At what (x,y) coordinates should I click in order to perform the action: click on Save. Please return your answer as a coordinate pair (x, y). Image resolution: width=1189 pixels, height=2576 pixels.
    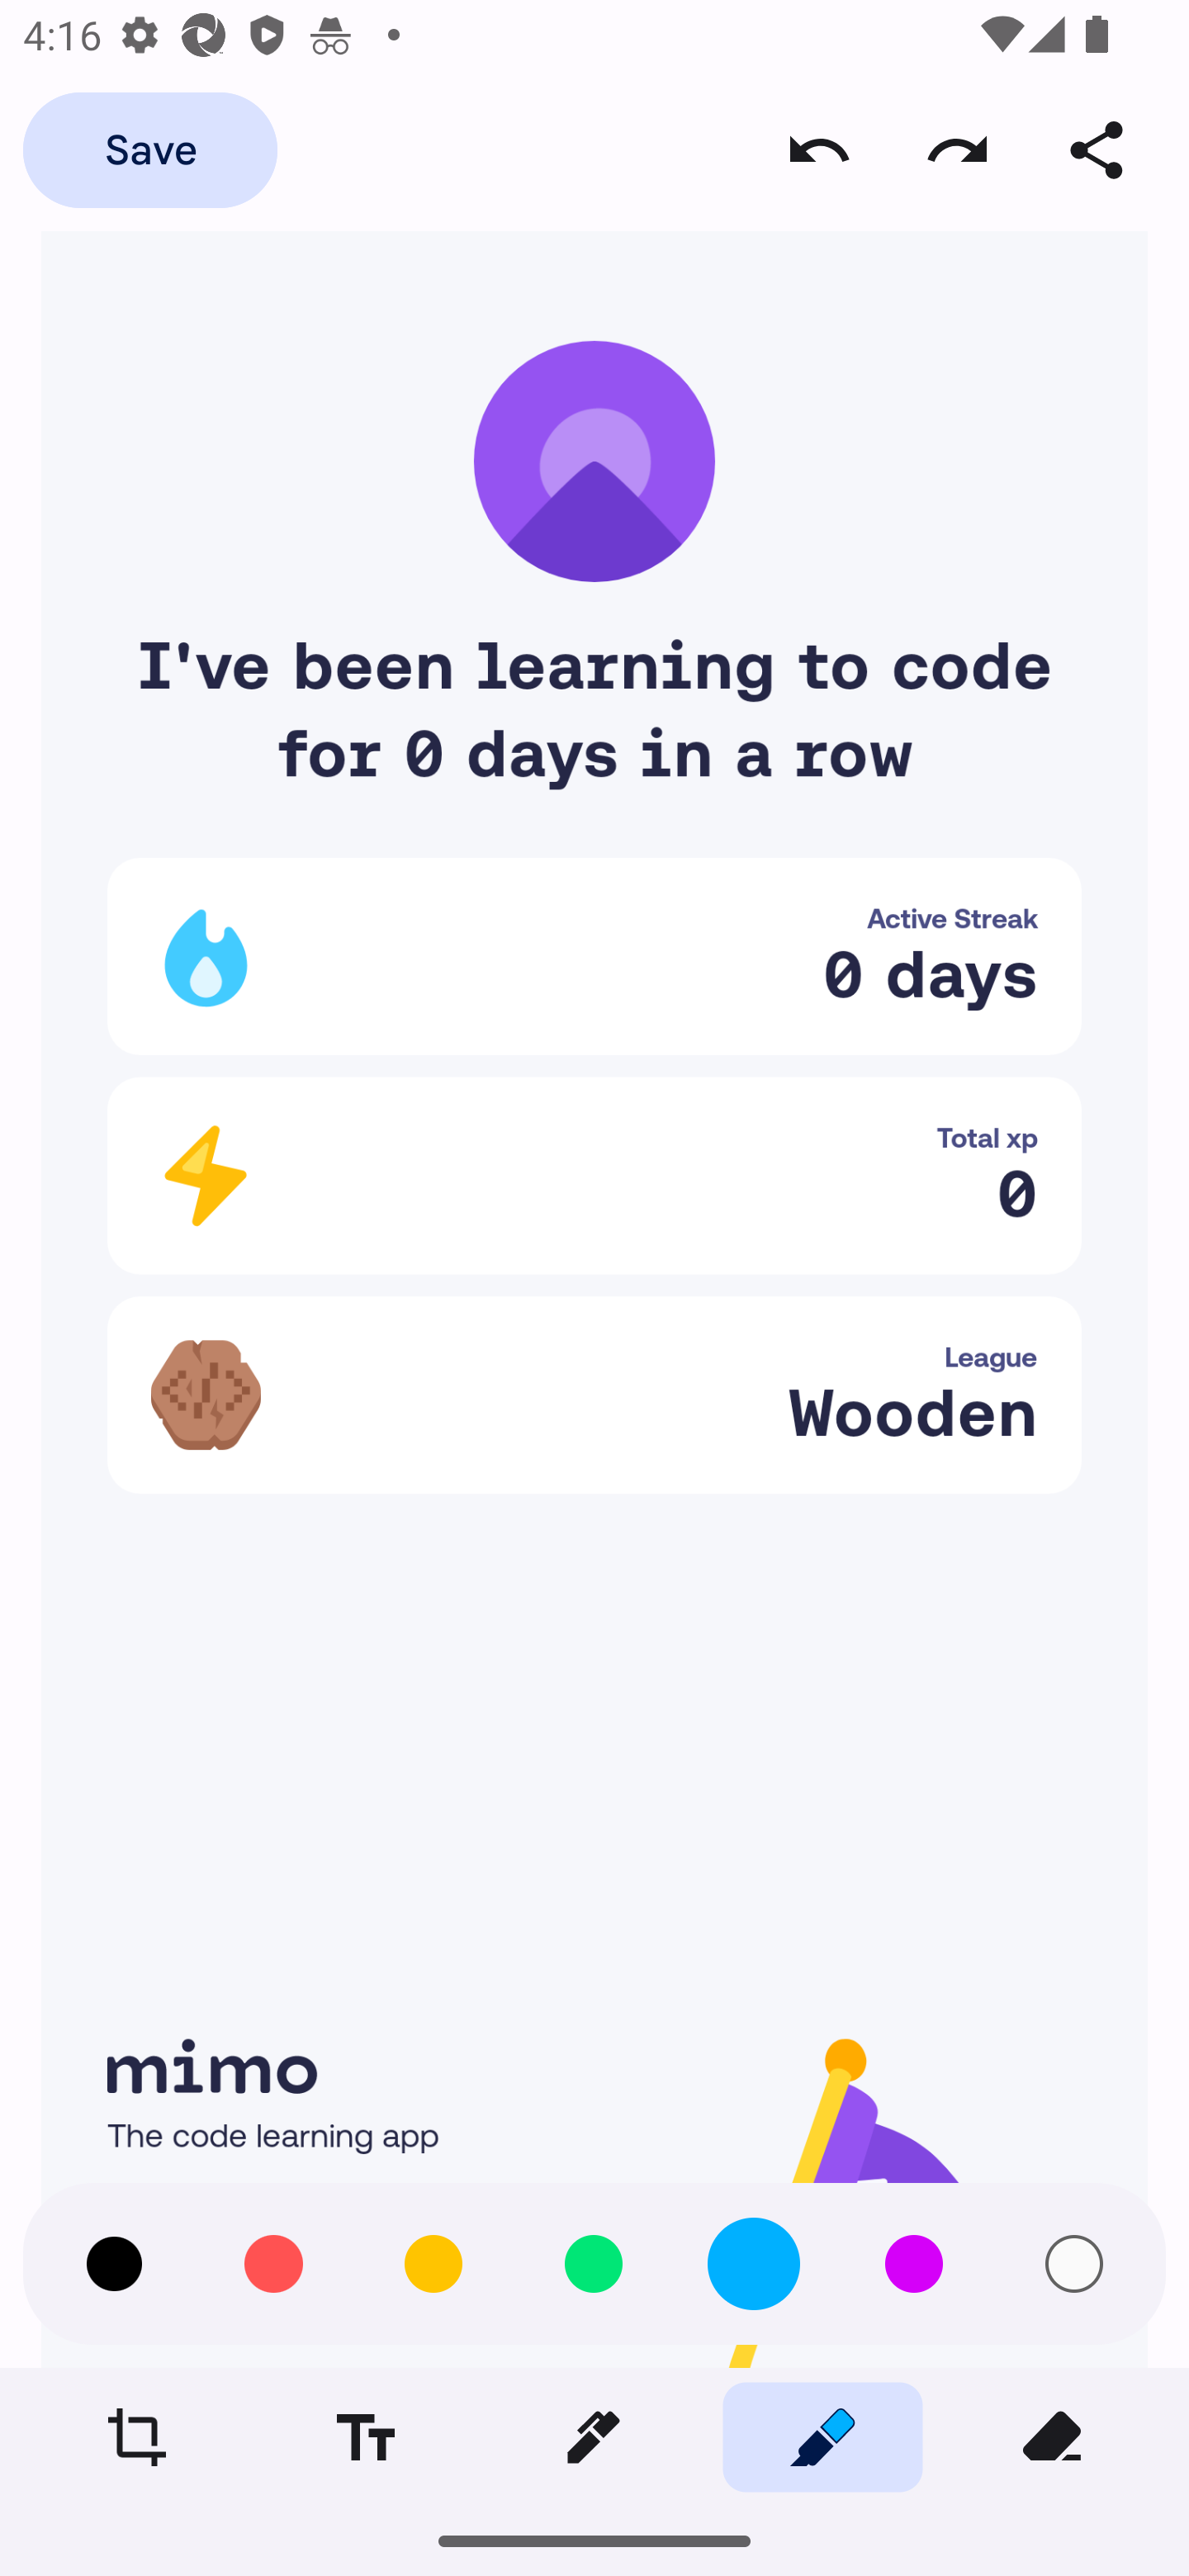
    Looking at the image, I should click on (149, 149).